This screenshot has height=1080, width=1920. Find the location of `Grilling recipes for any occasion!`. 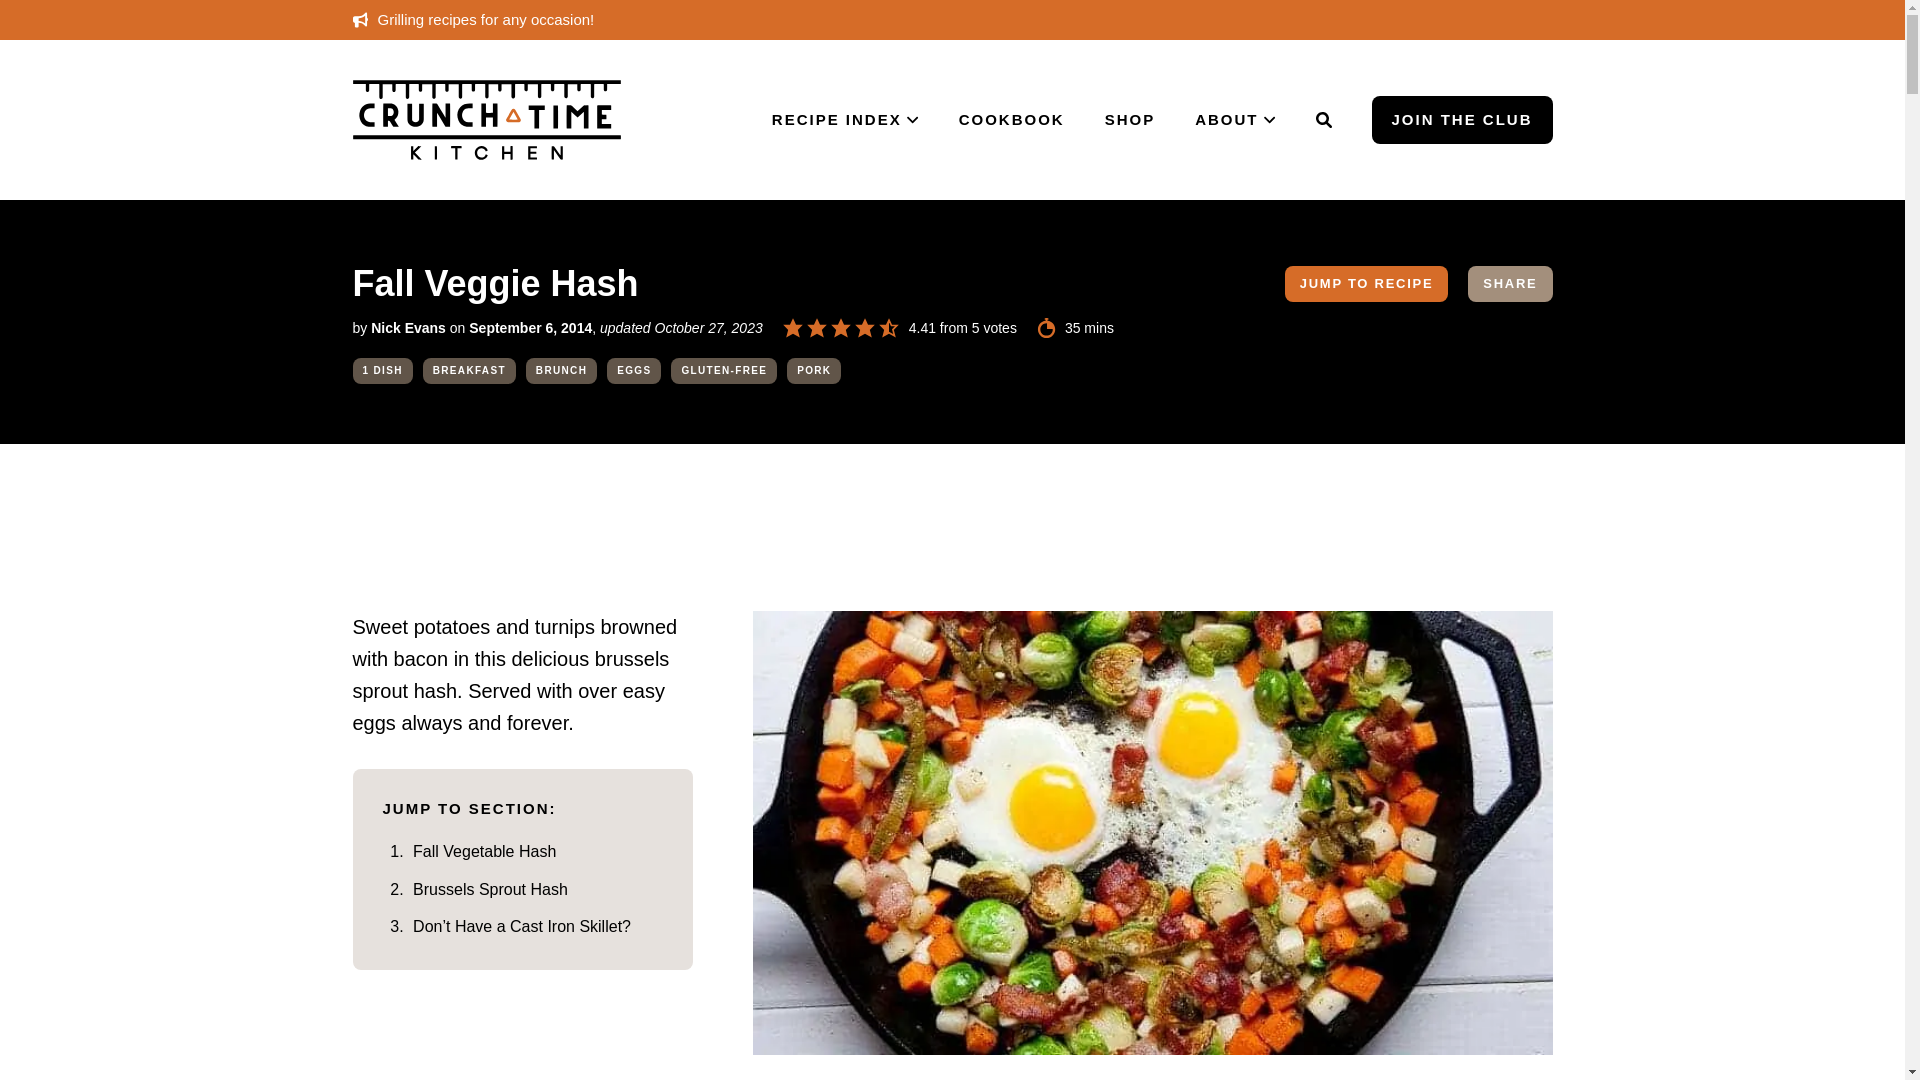

Grilling recipes for any occasion! is located at coordinates (472, 19).